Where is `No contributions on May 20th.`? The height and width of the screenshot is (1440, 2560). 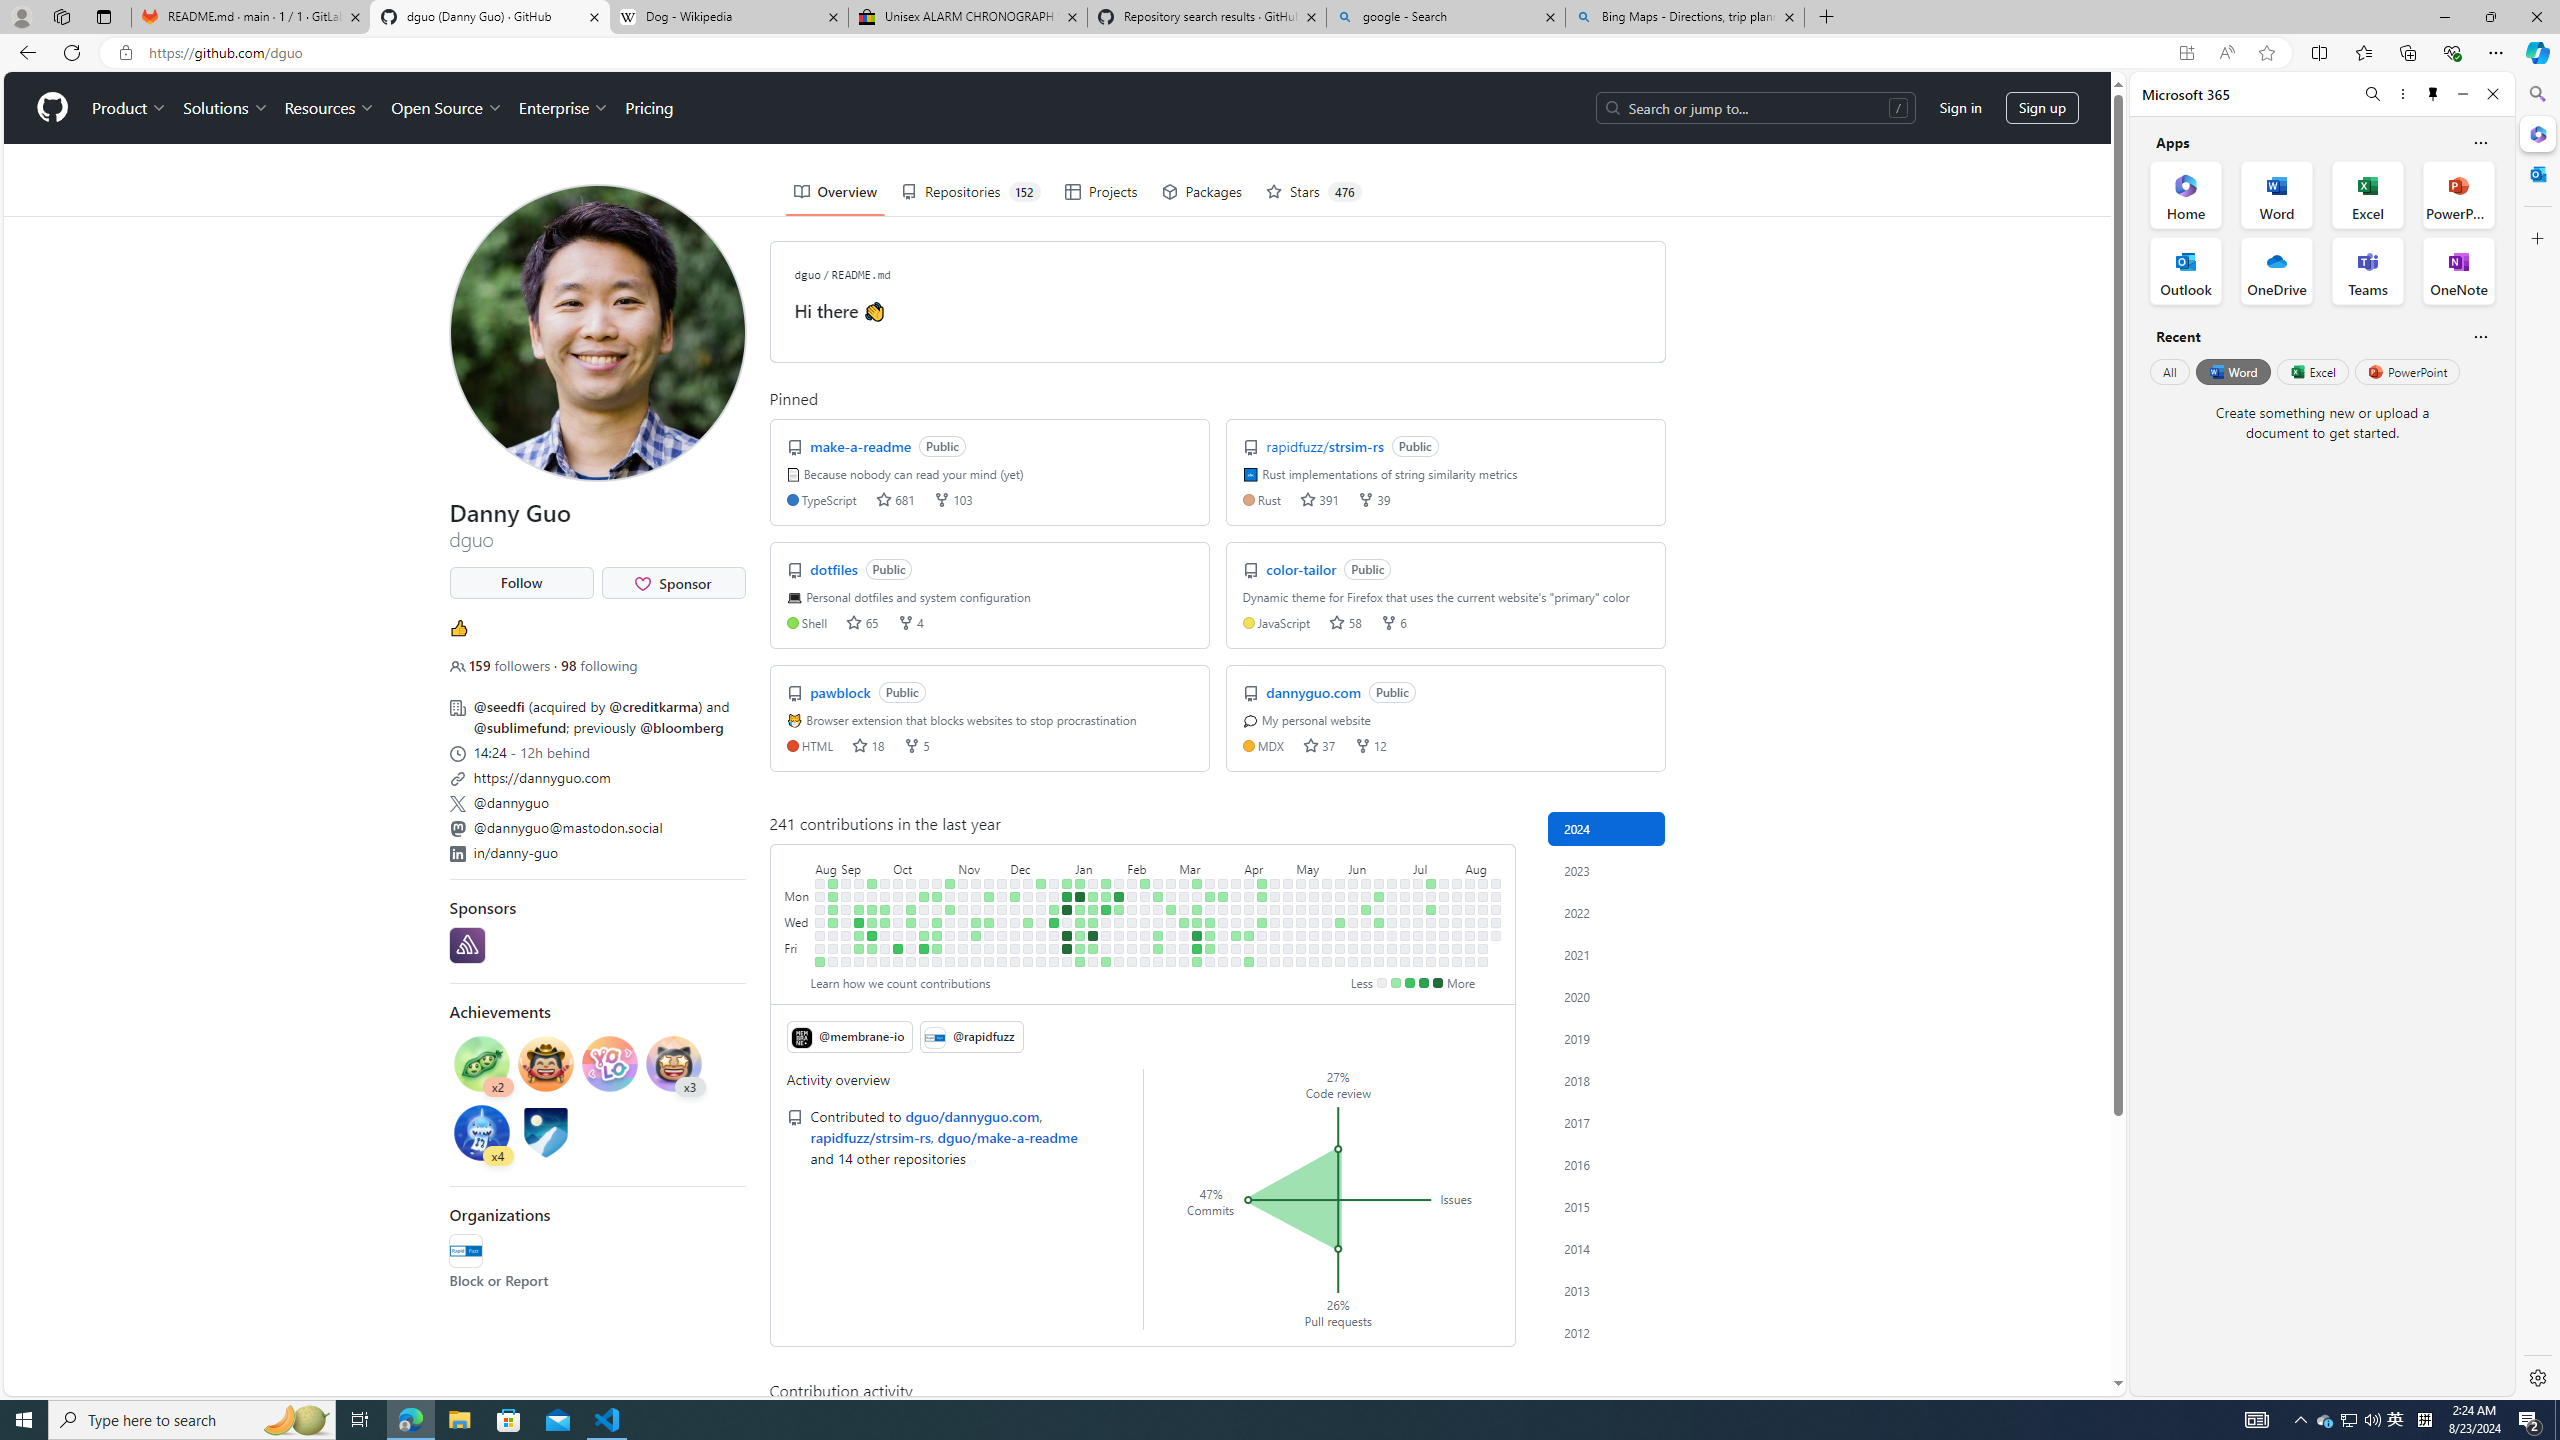
No contributions on May 20th. is located at coordinates (1326, 896).